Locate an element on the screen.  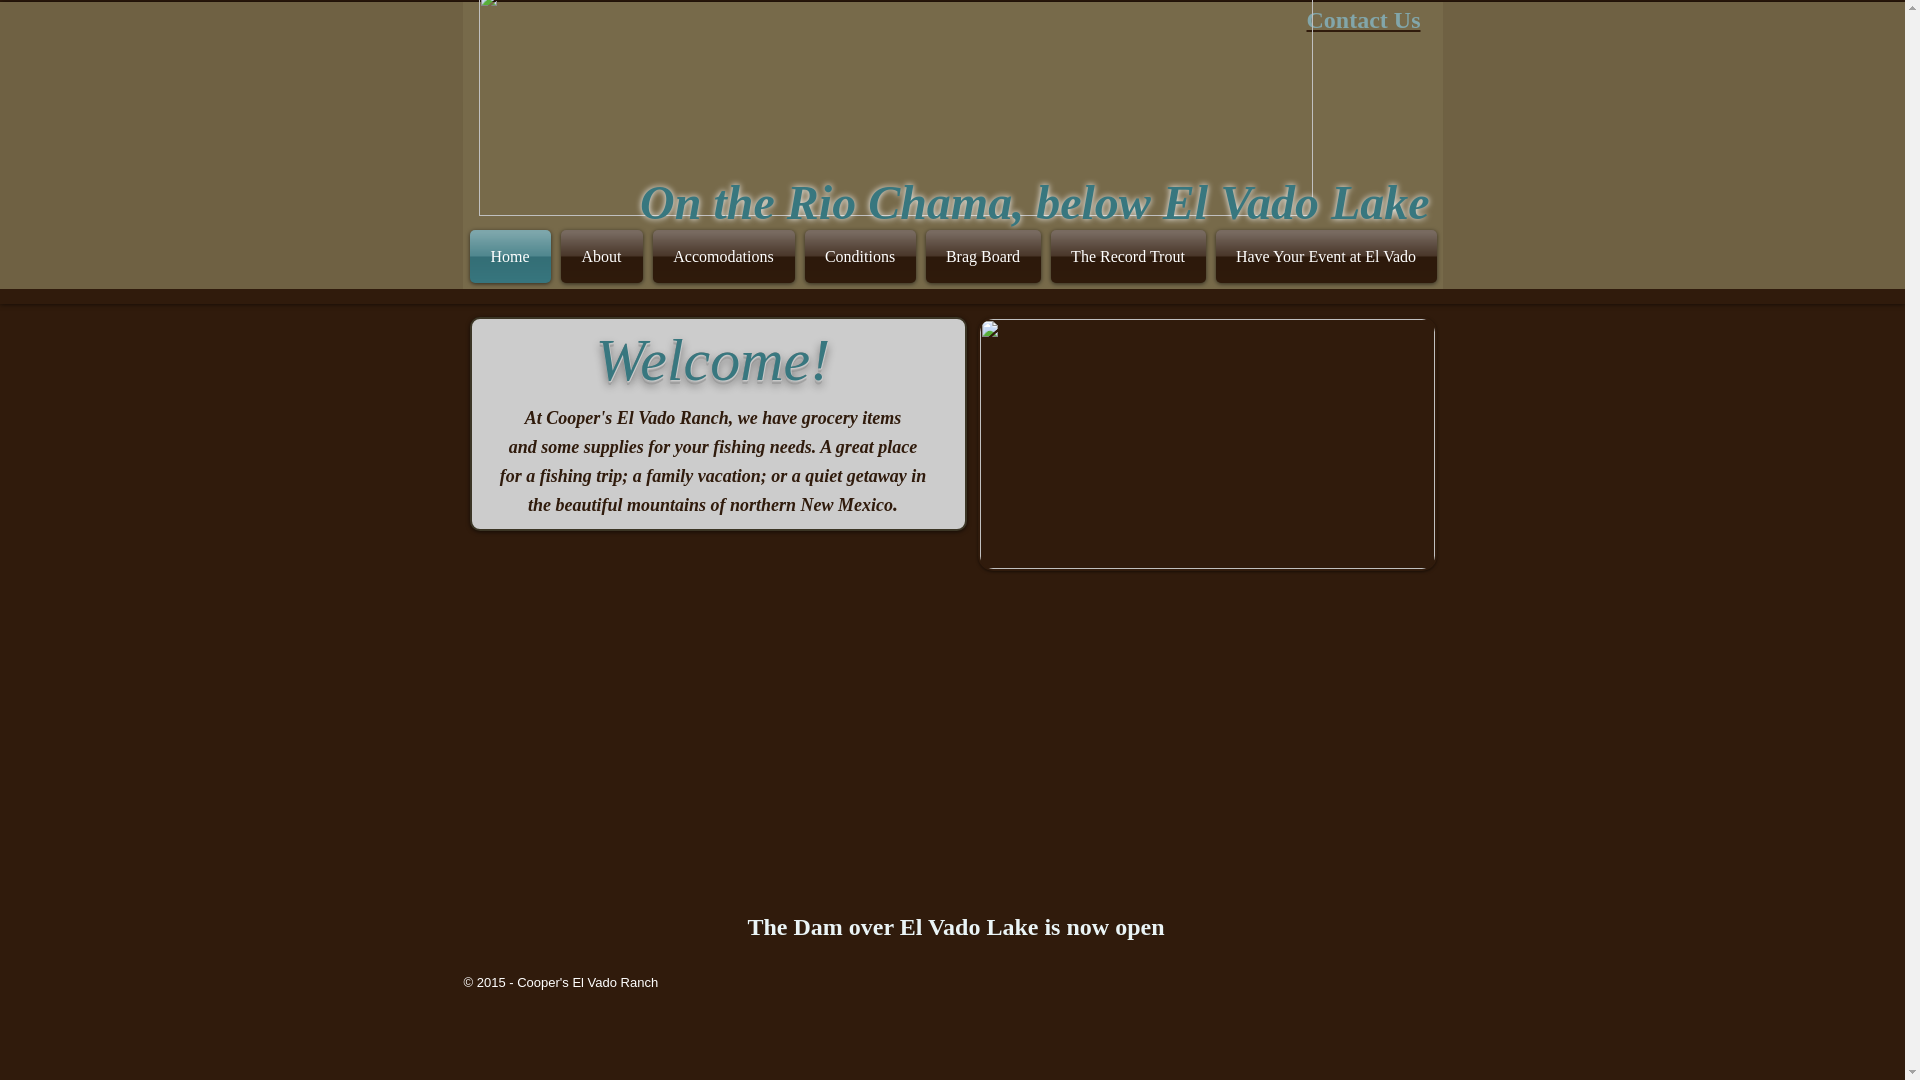
Have Your Event at El Vado is located at coordinates (1327, 120).